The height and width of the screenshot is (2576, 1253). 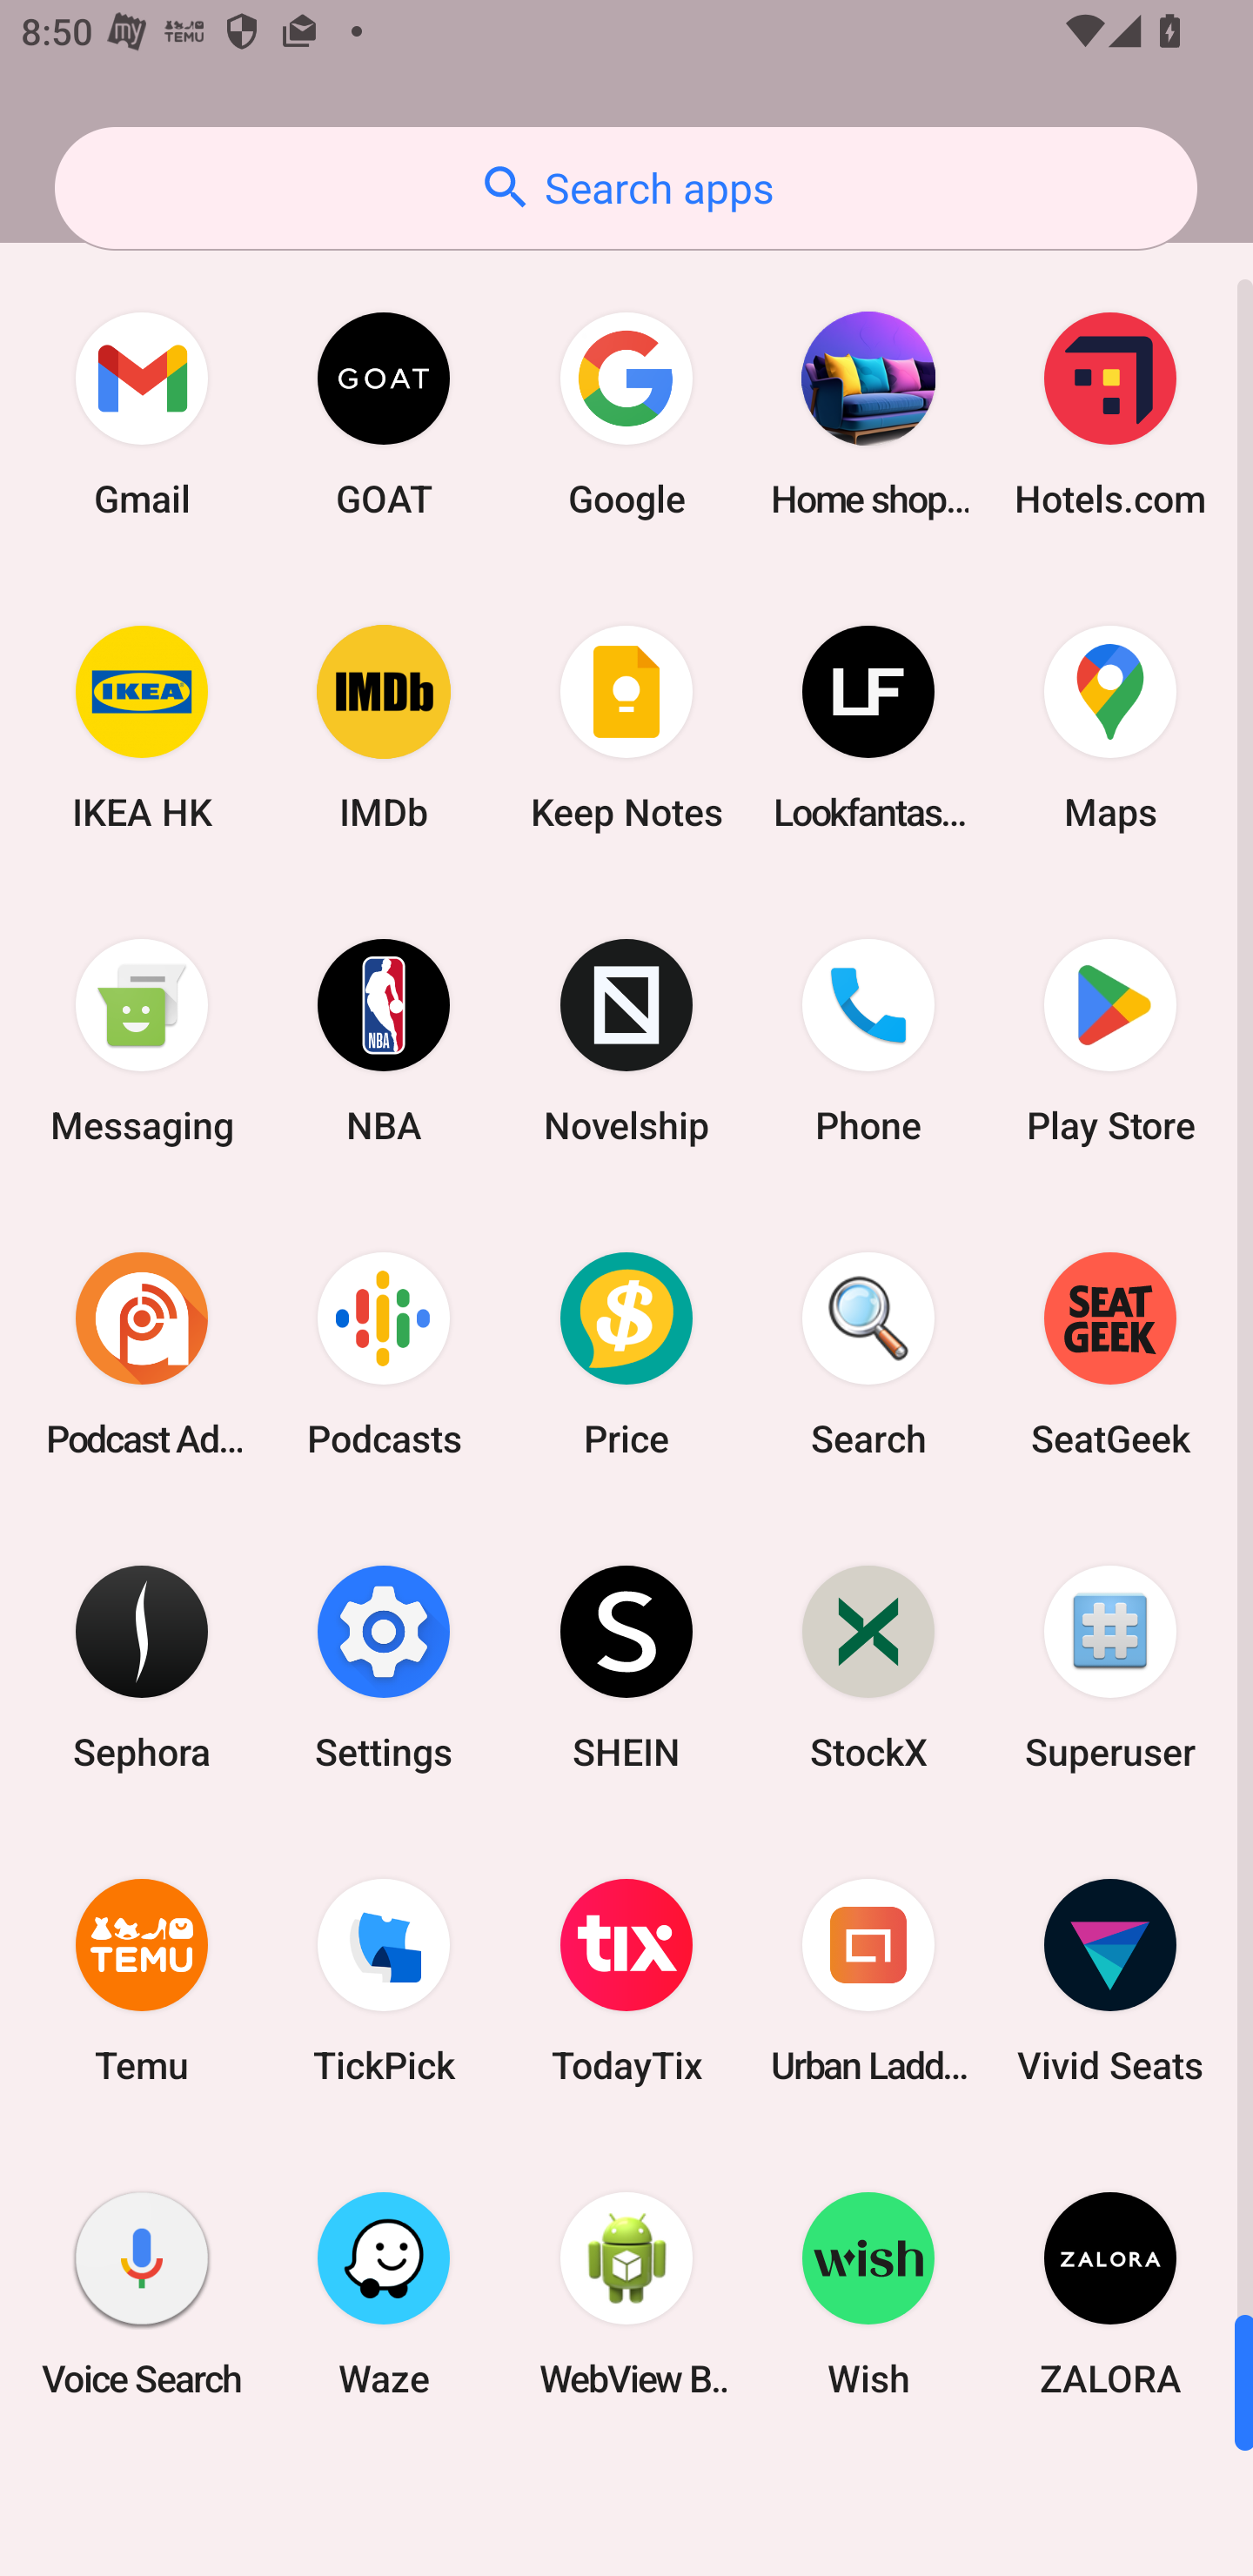 I want to click on Keep Notes, so click(x=626, y=728).